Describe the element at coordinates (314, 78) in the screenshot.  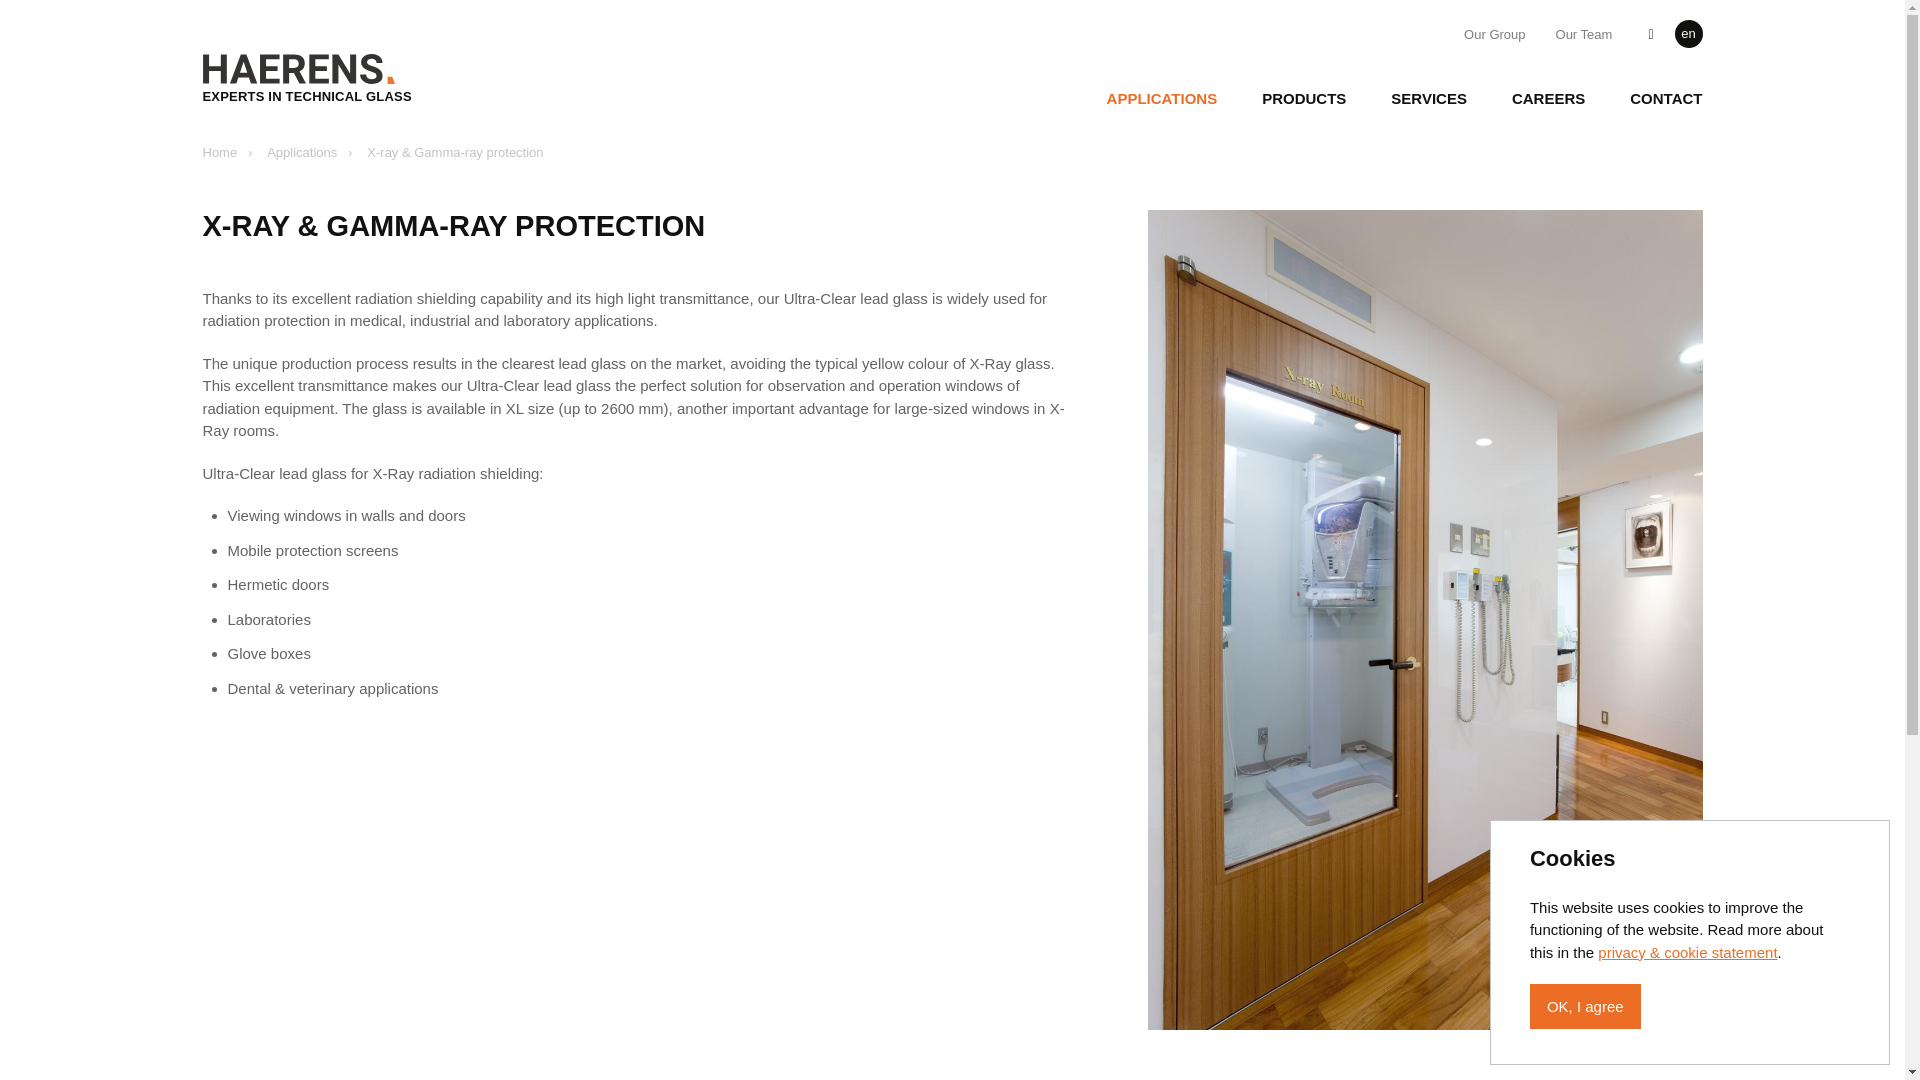
I see `Haerens` at that location.